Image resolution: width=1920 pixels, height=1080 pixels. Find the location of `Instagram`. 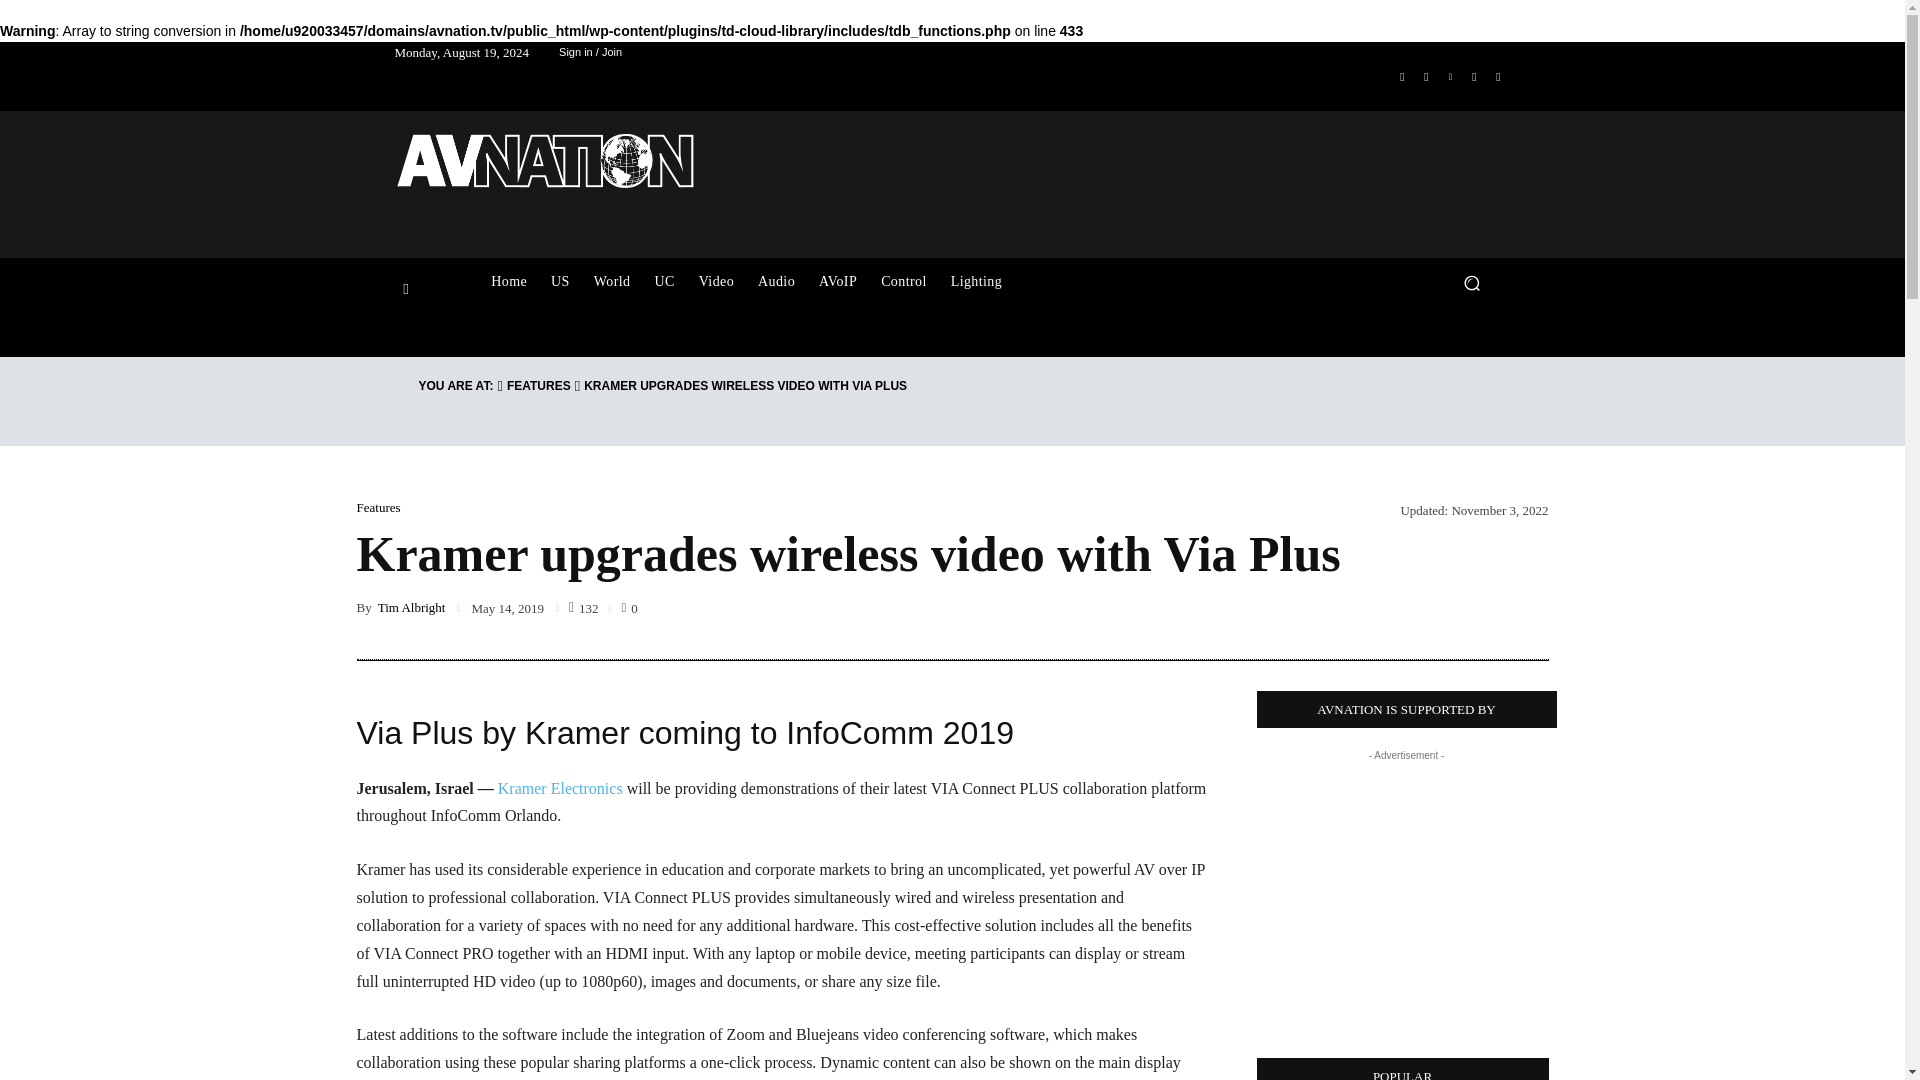

Instagram is located at coordinates (1426, 75).